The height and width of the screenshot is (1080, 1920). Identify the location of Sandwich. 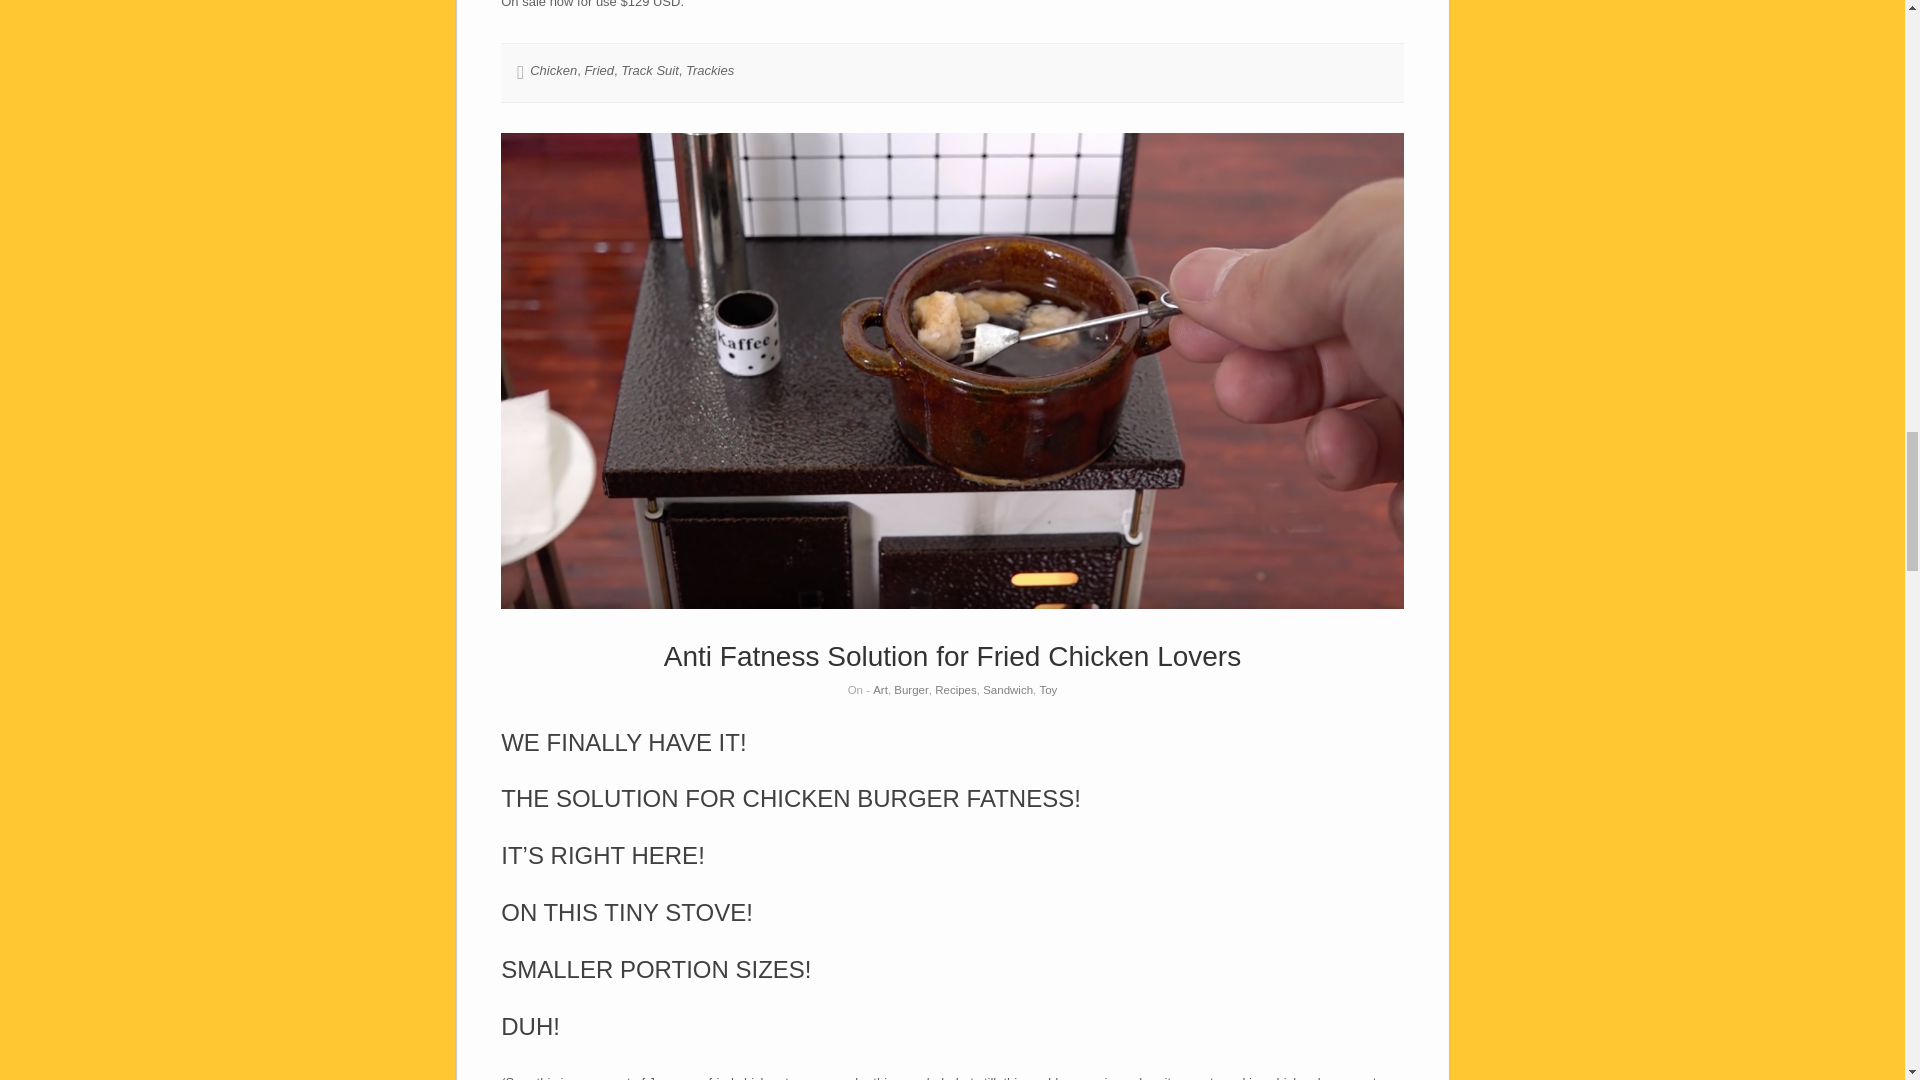
(1008, 689).